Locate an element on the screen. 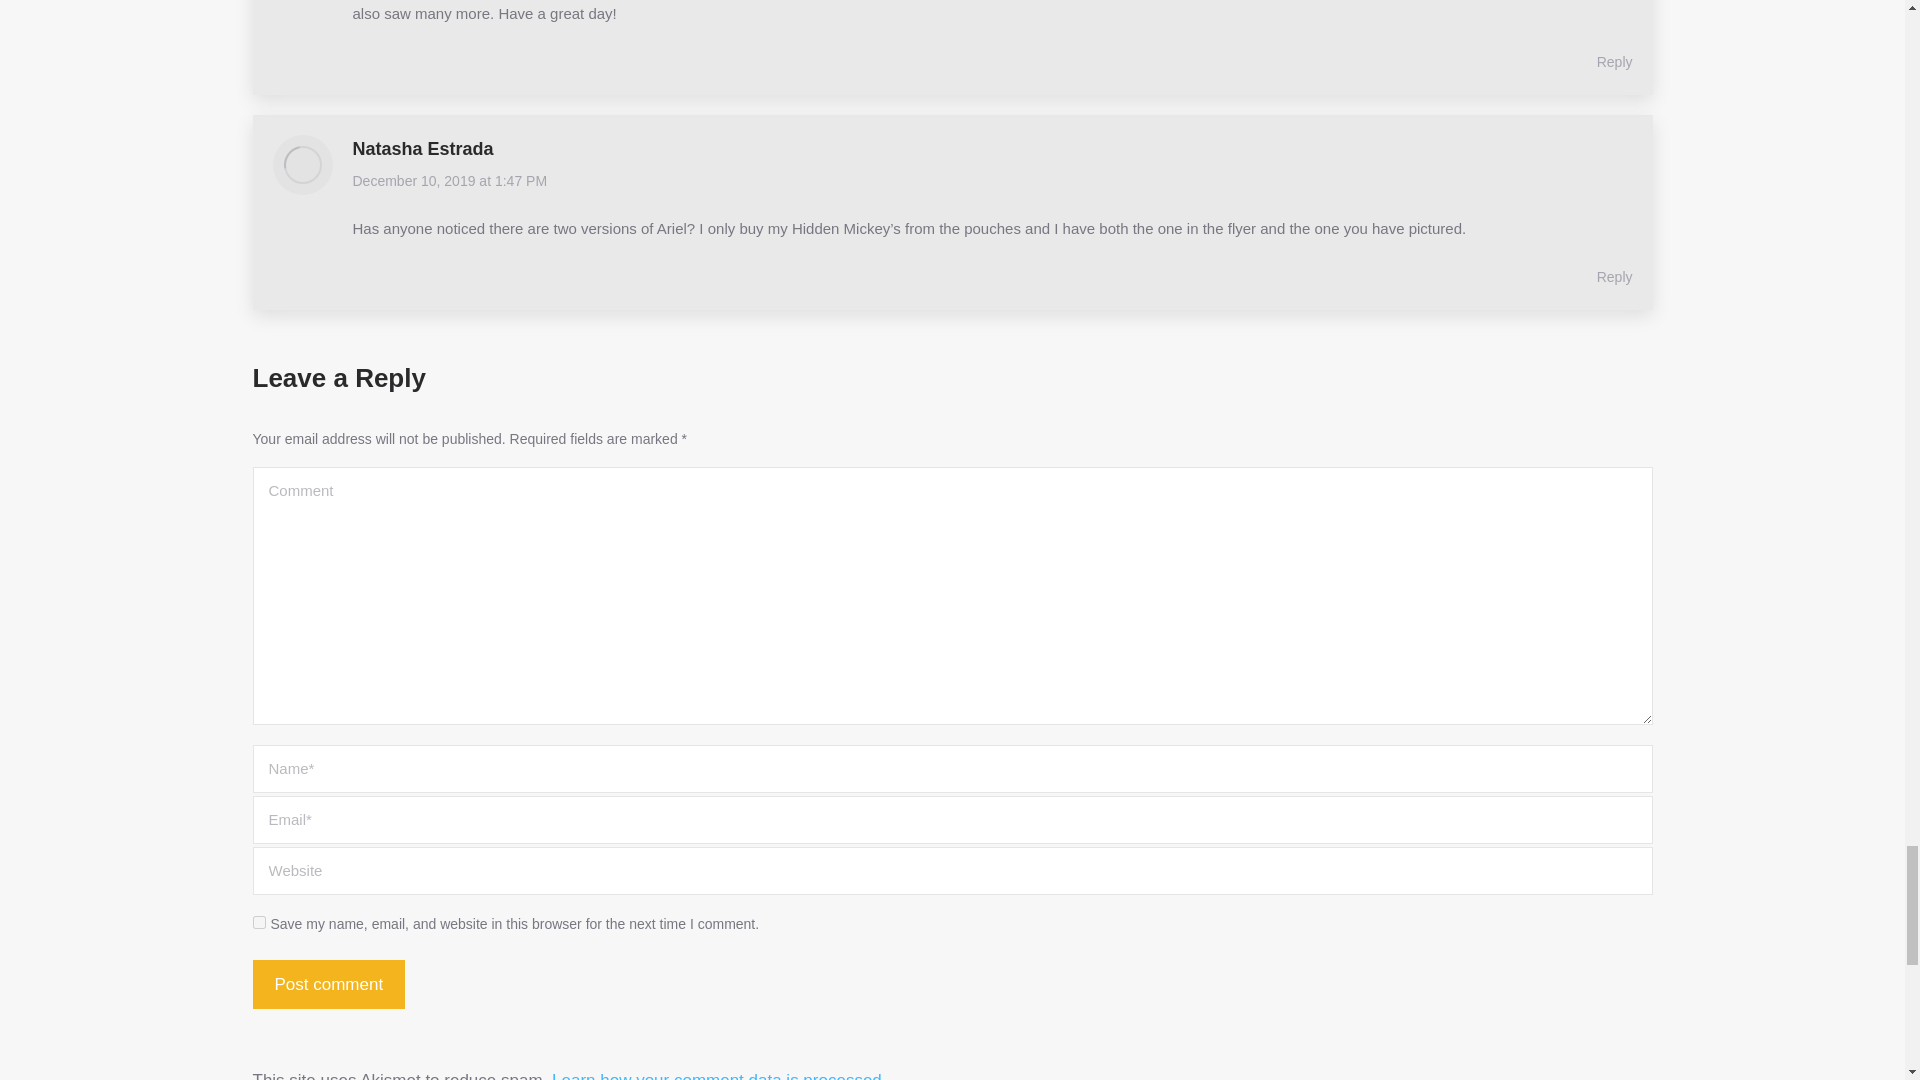  yes is located at coordinates (258, 922).